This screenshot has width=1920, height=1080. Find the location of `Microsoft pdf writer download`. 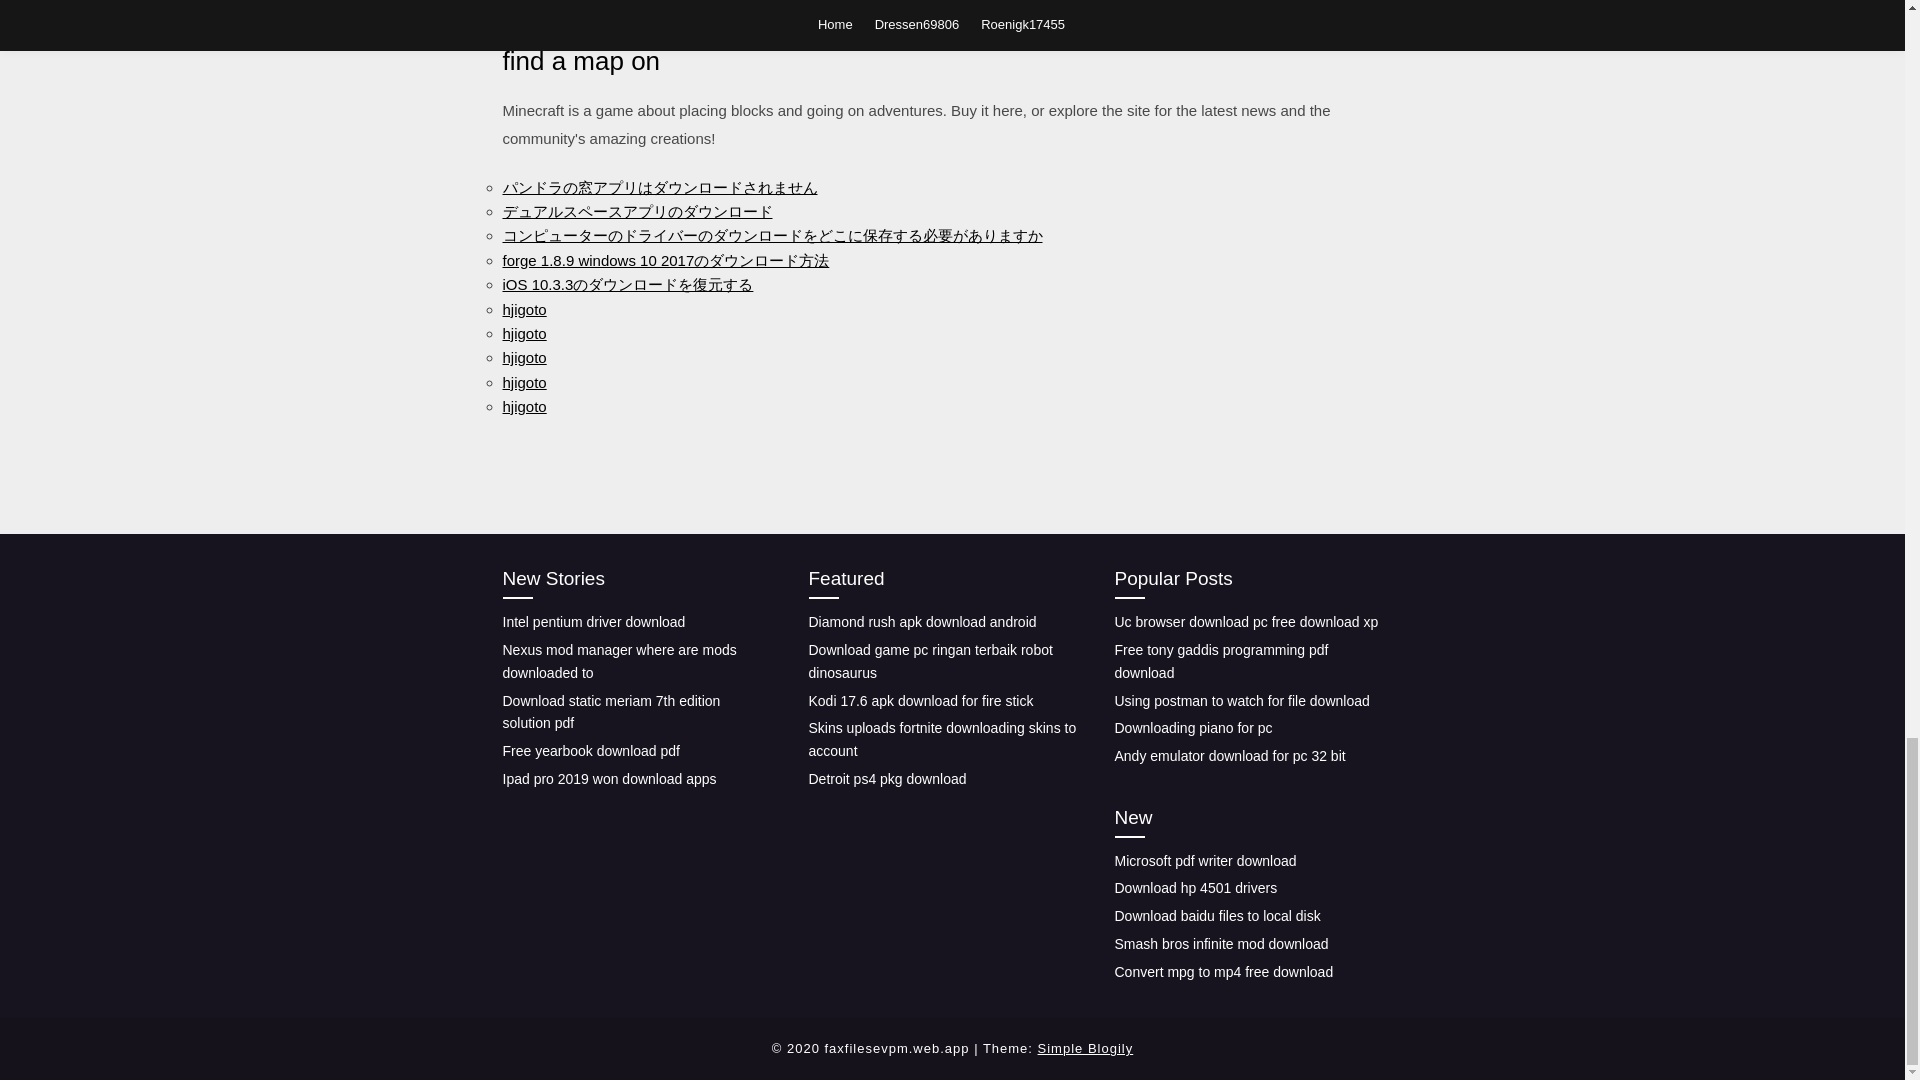

Microsoft pdf writer download is located at coordinates (1204, 861).